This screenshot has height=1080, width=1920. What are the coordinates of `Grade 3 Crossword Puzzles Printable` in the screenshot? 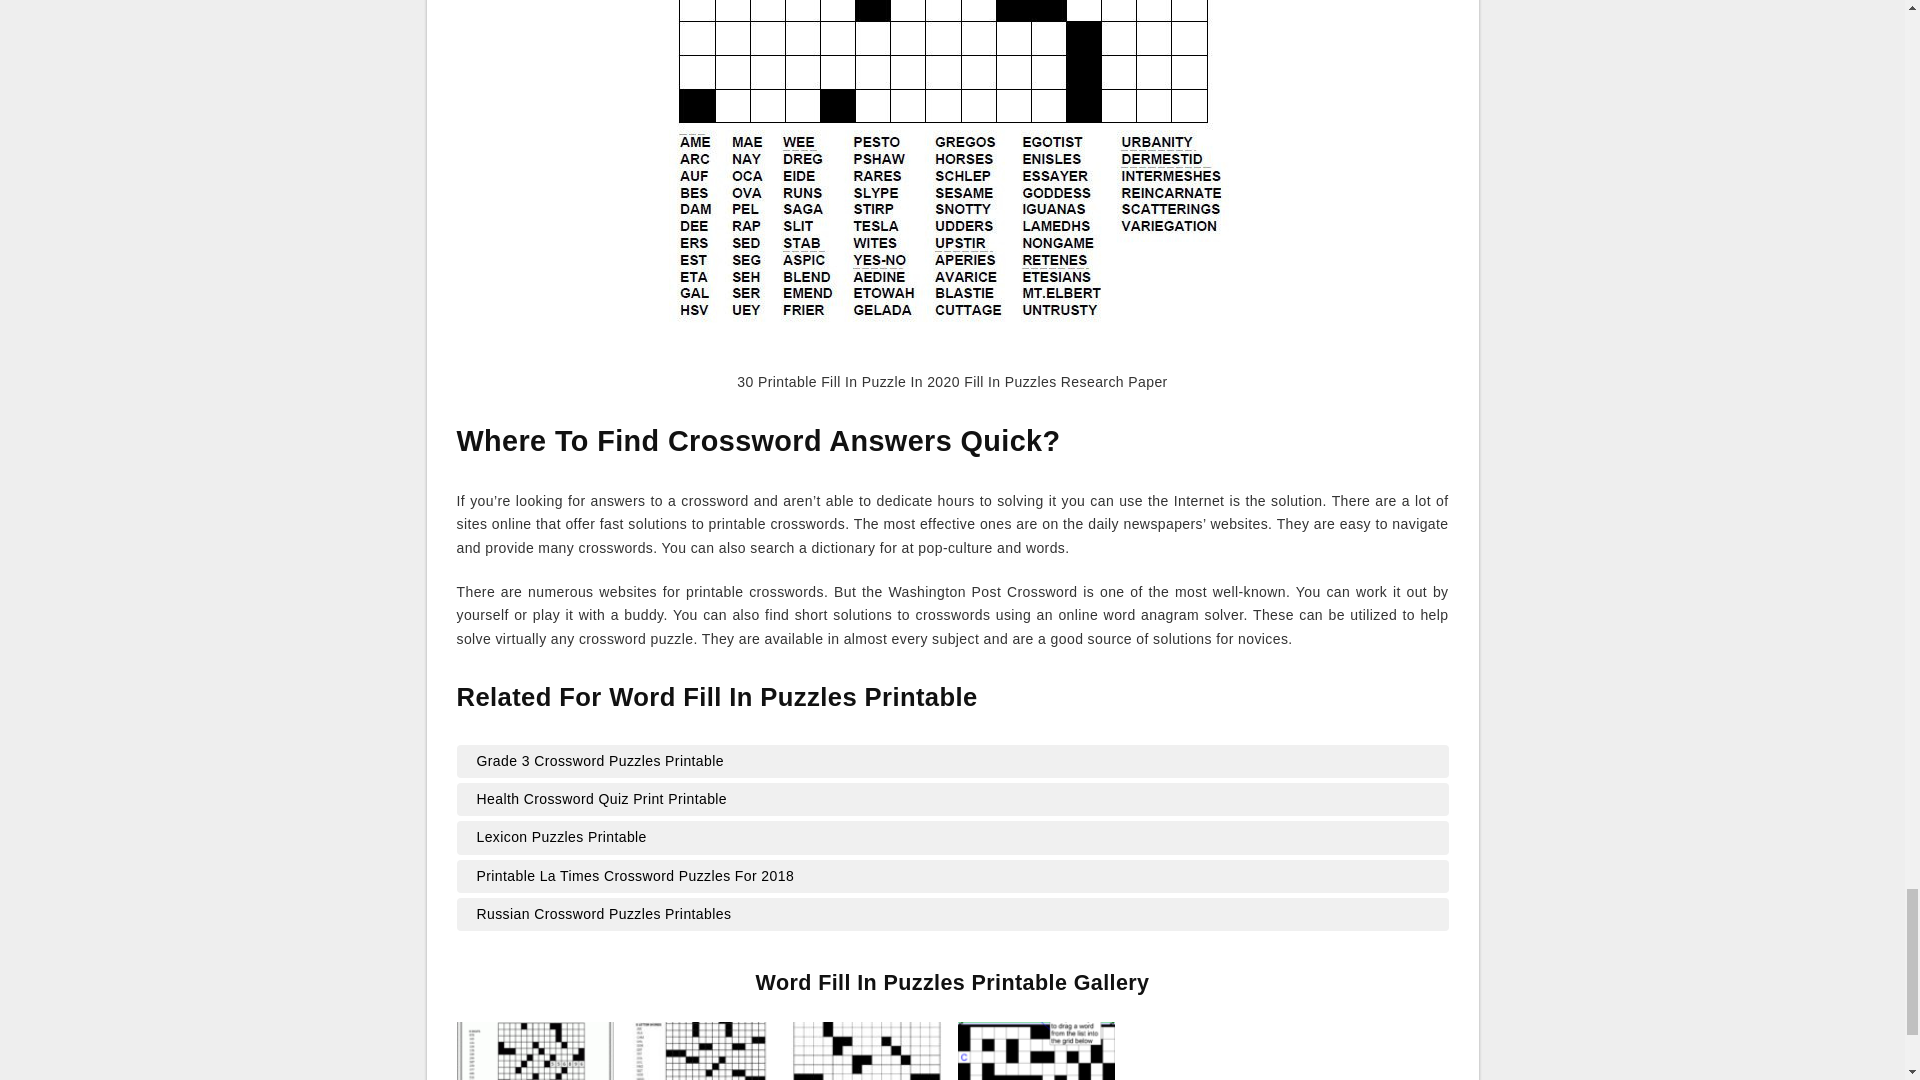 It's located at (952, 762).